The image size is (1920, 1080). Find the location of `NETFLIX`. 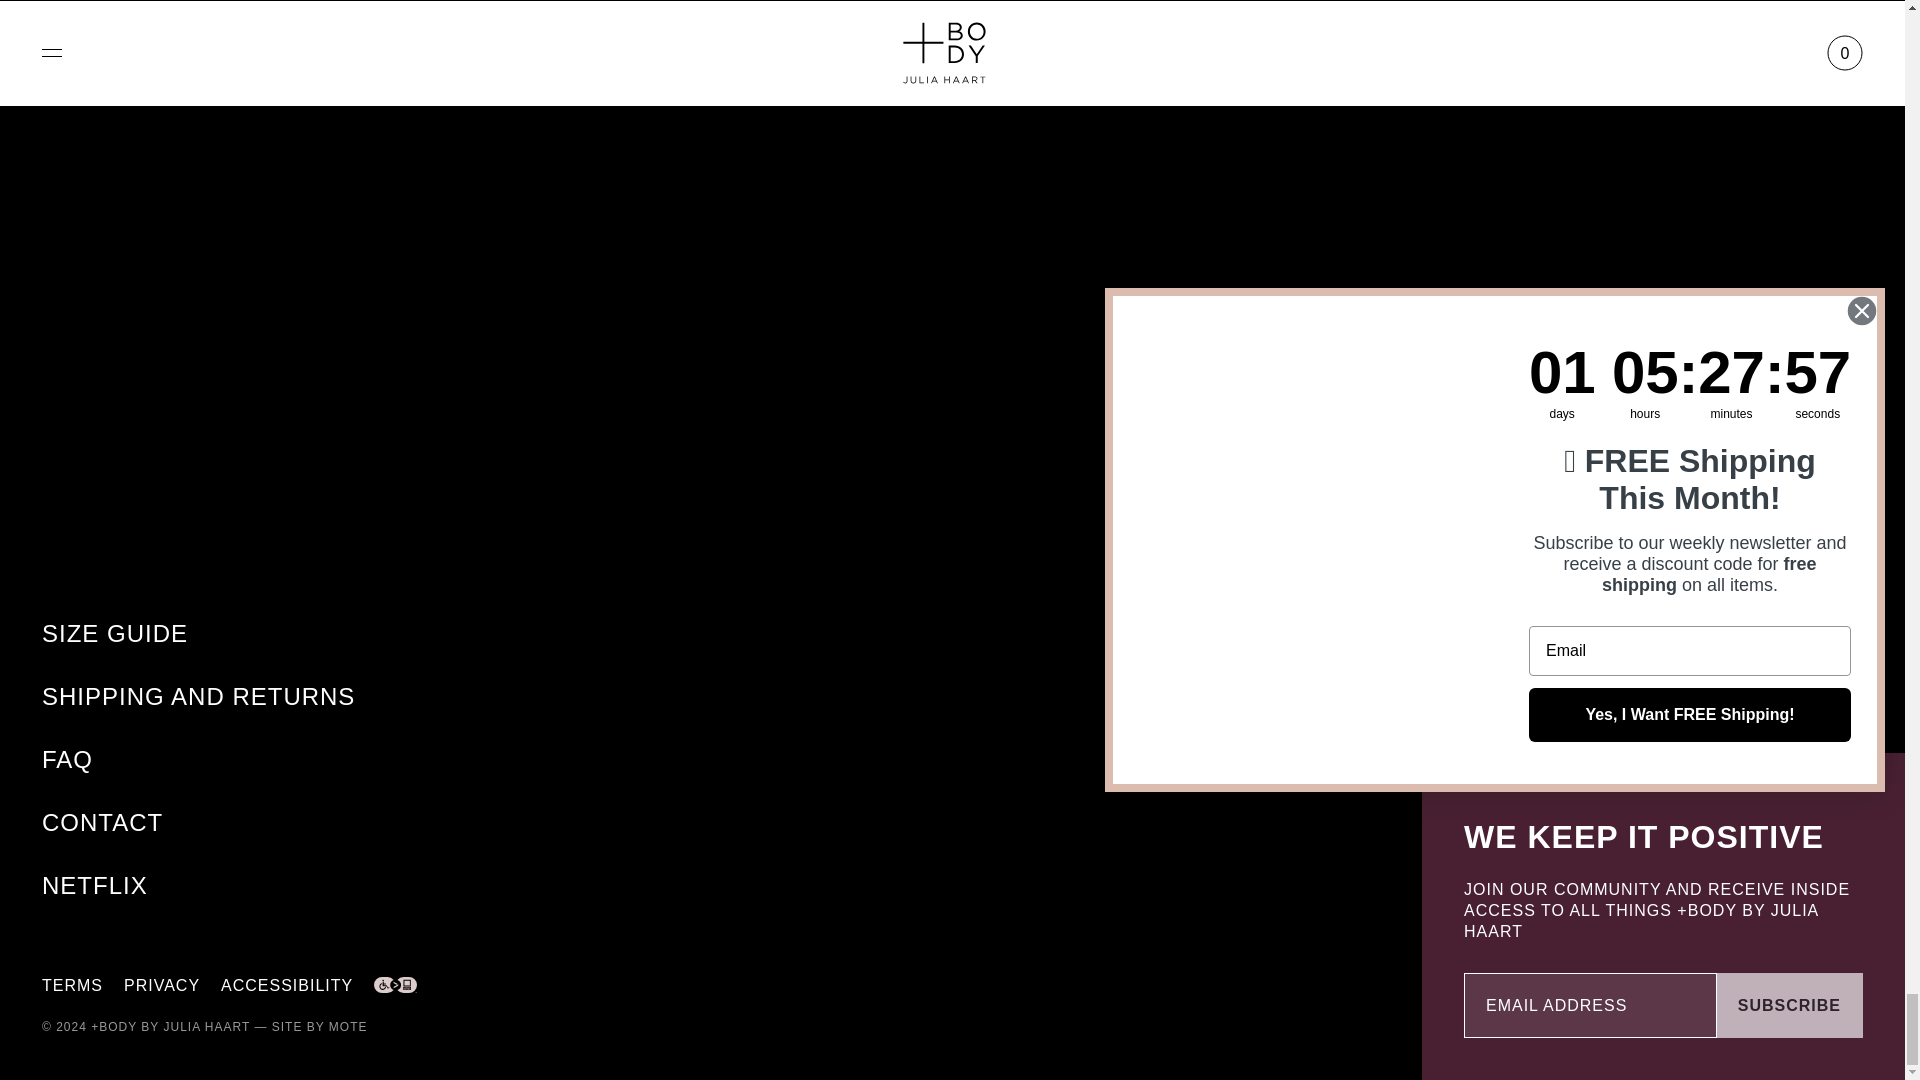

NETFLIX is located at coordinates (94, 884).